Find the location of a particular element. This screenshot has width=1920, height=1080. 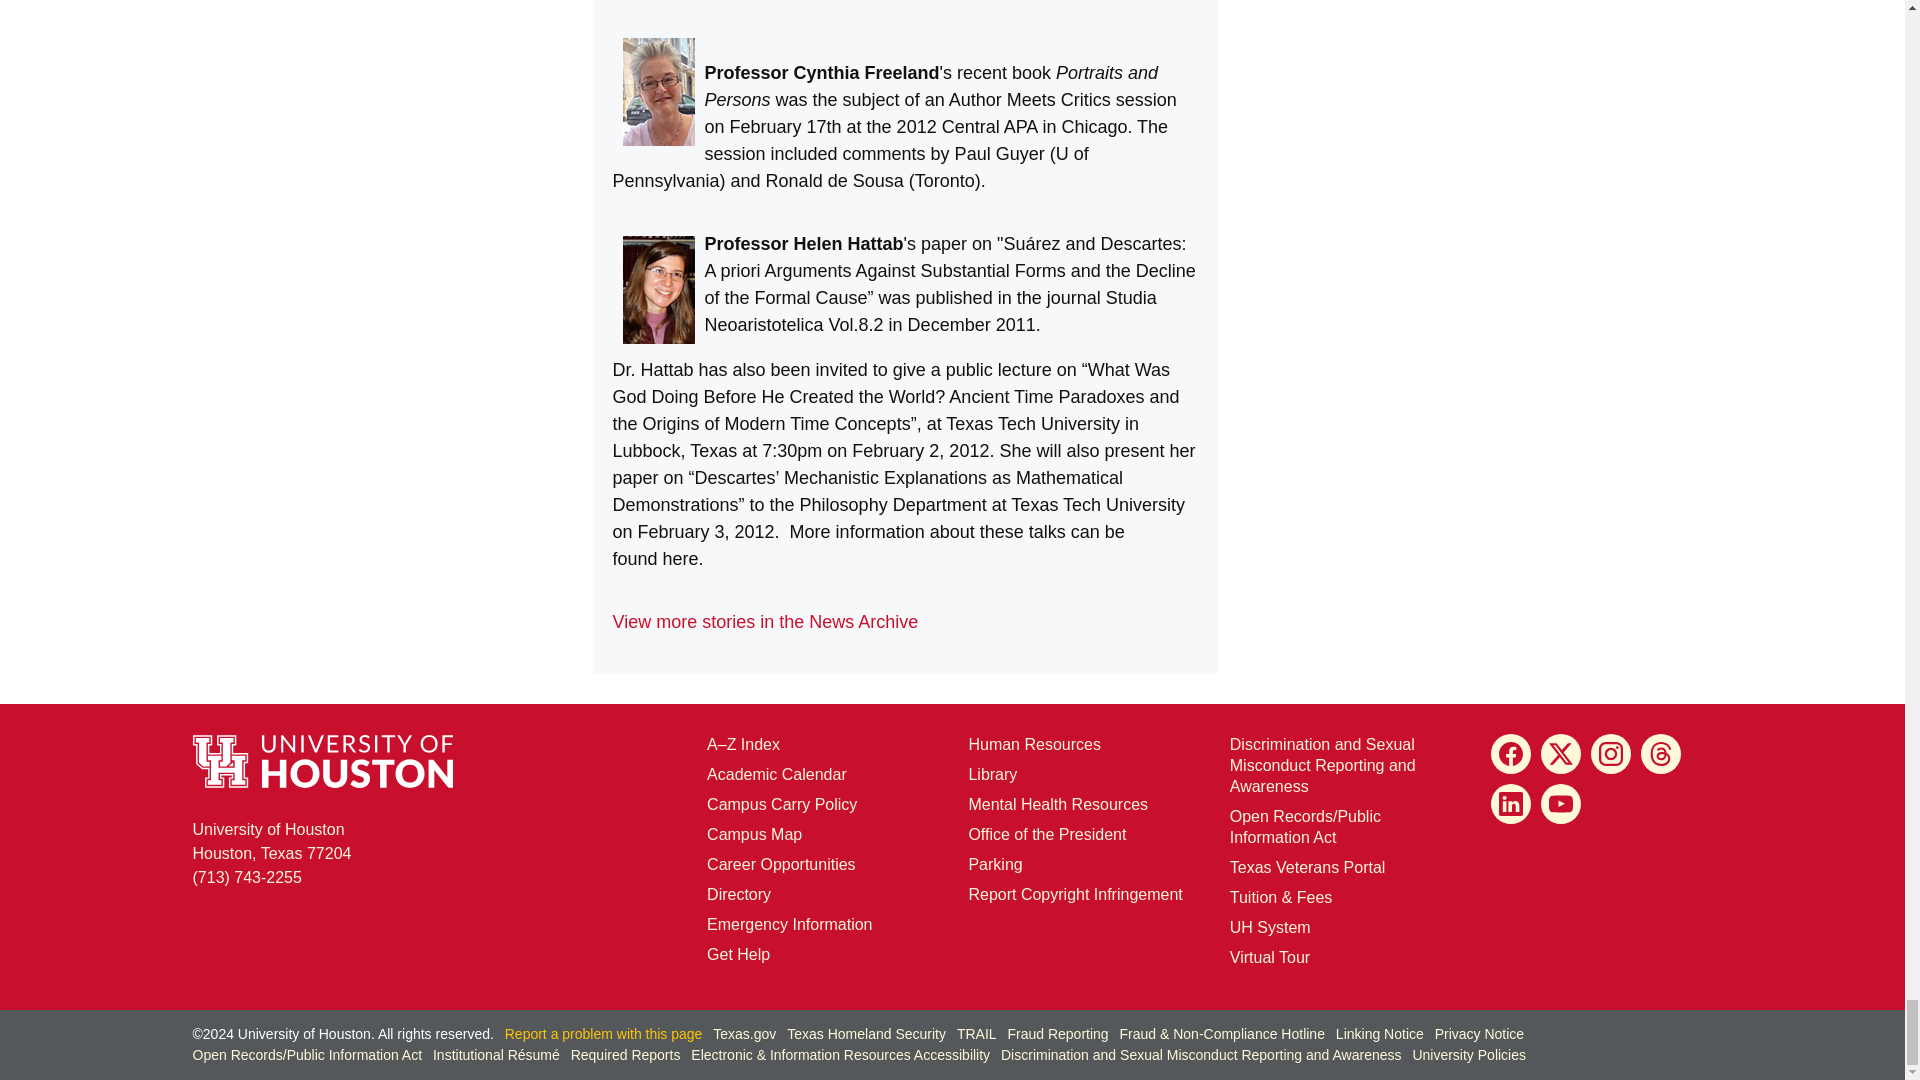

Threads is located at coordinates (1661, 754).